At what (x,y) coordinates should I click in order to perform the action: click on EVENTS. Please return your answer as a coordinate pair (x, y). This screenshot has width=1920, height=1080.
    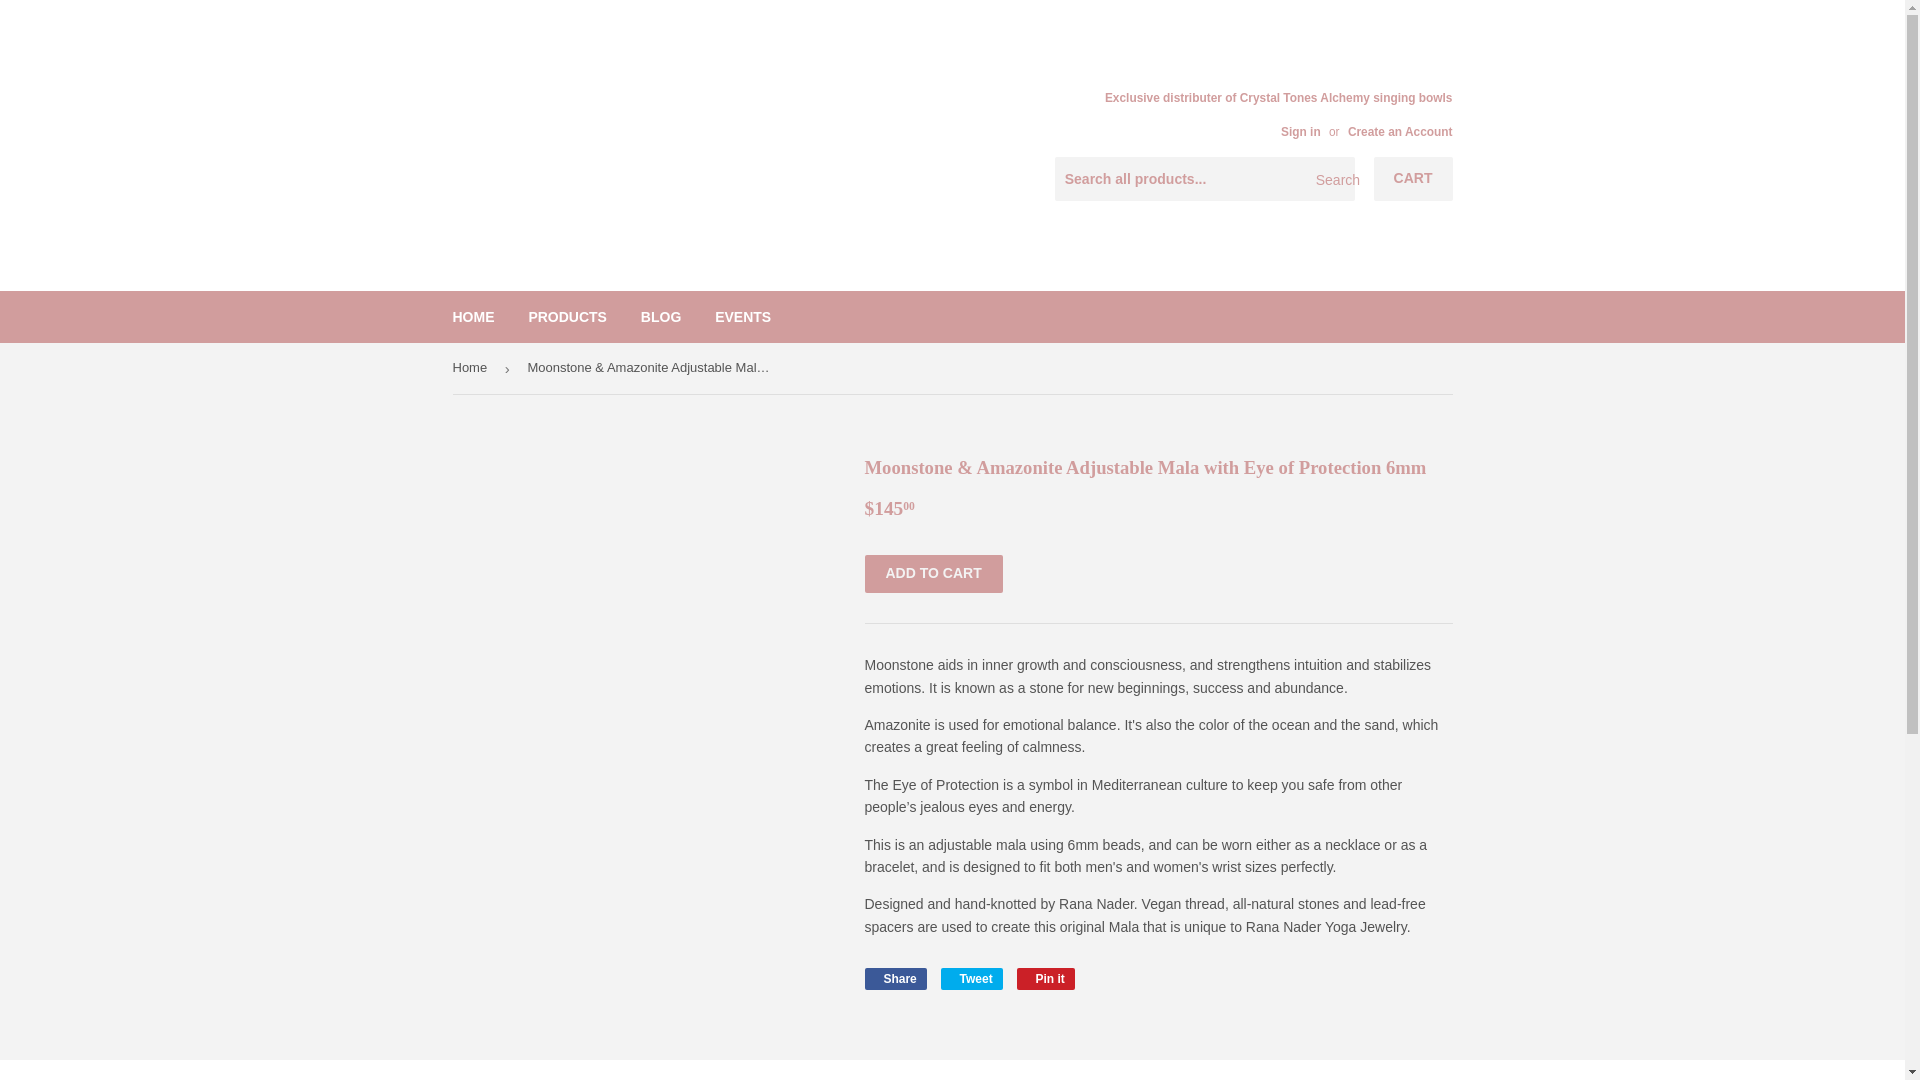
    Looking at the image, I should click on (971, 978).